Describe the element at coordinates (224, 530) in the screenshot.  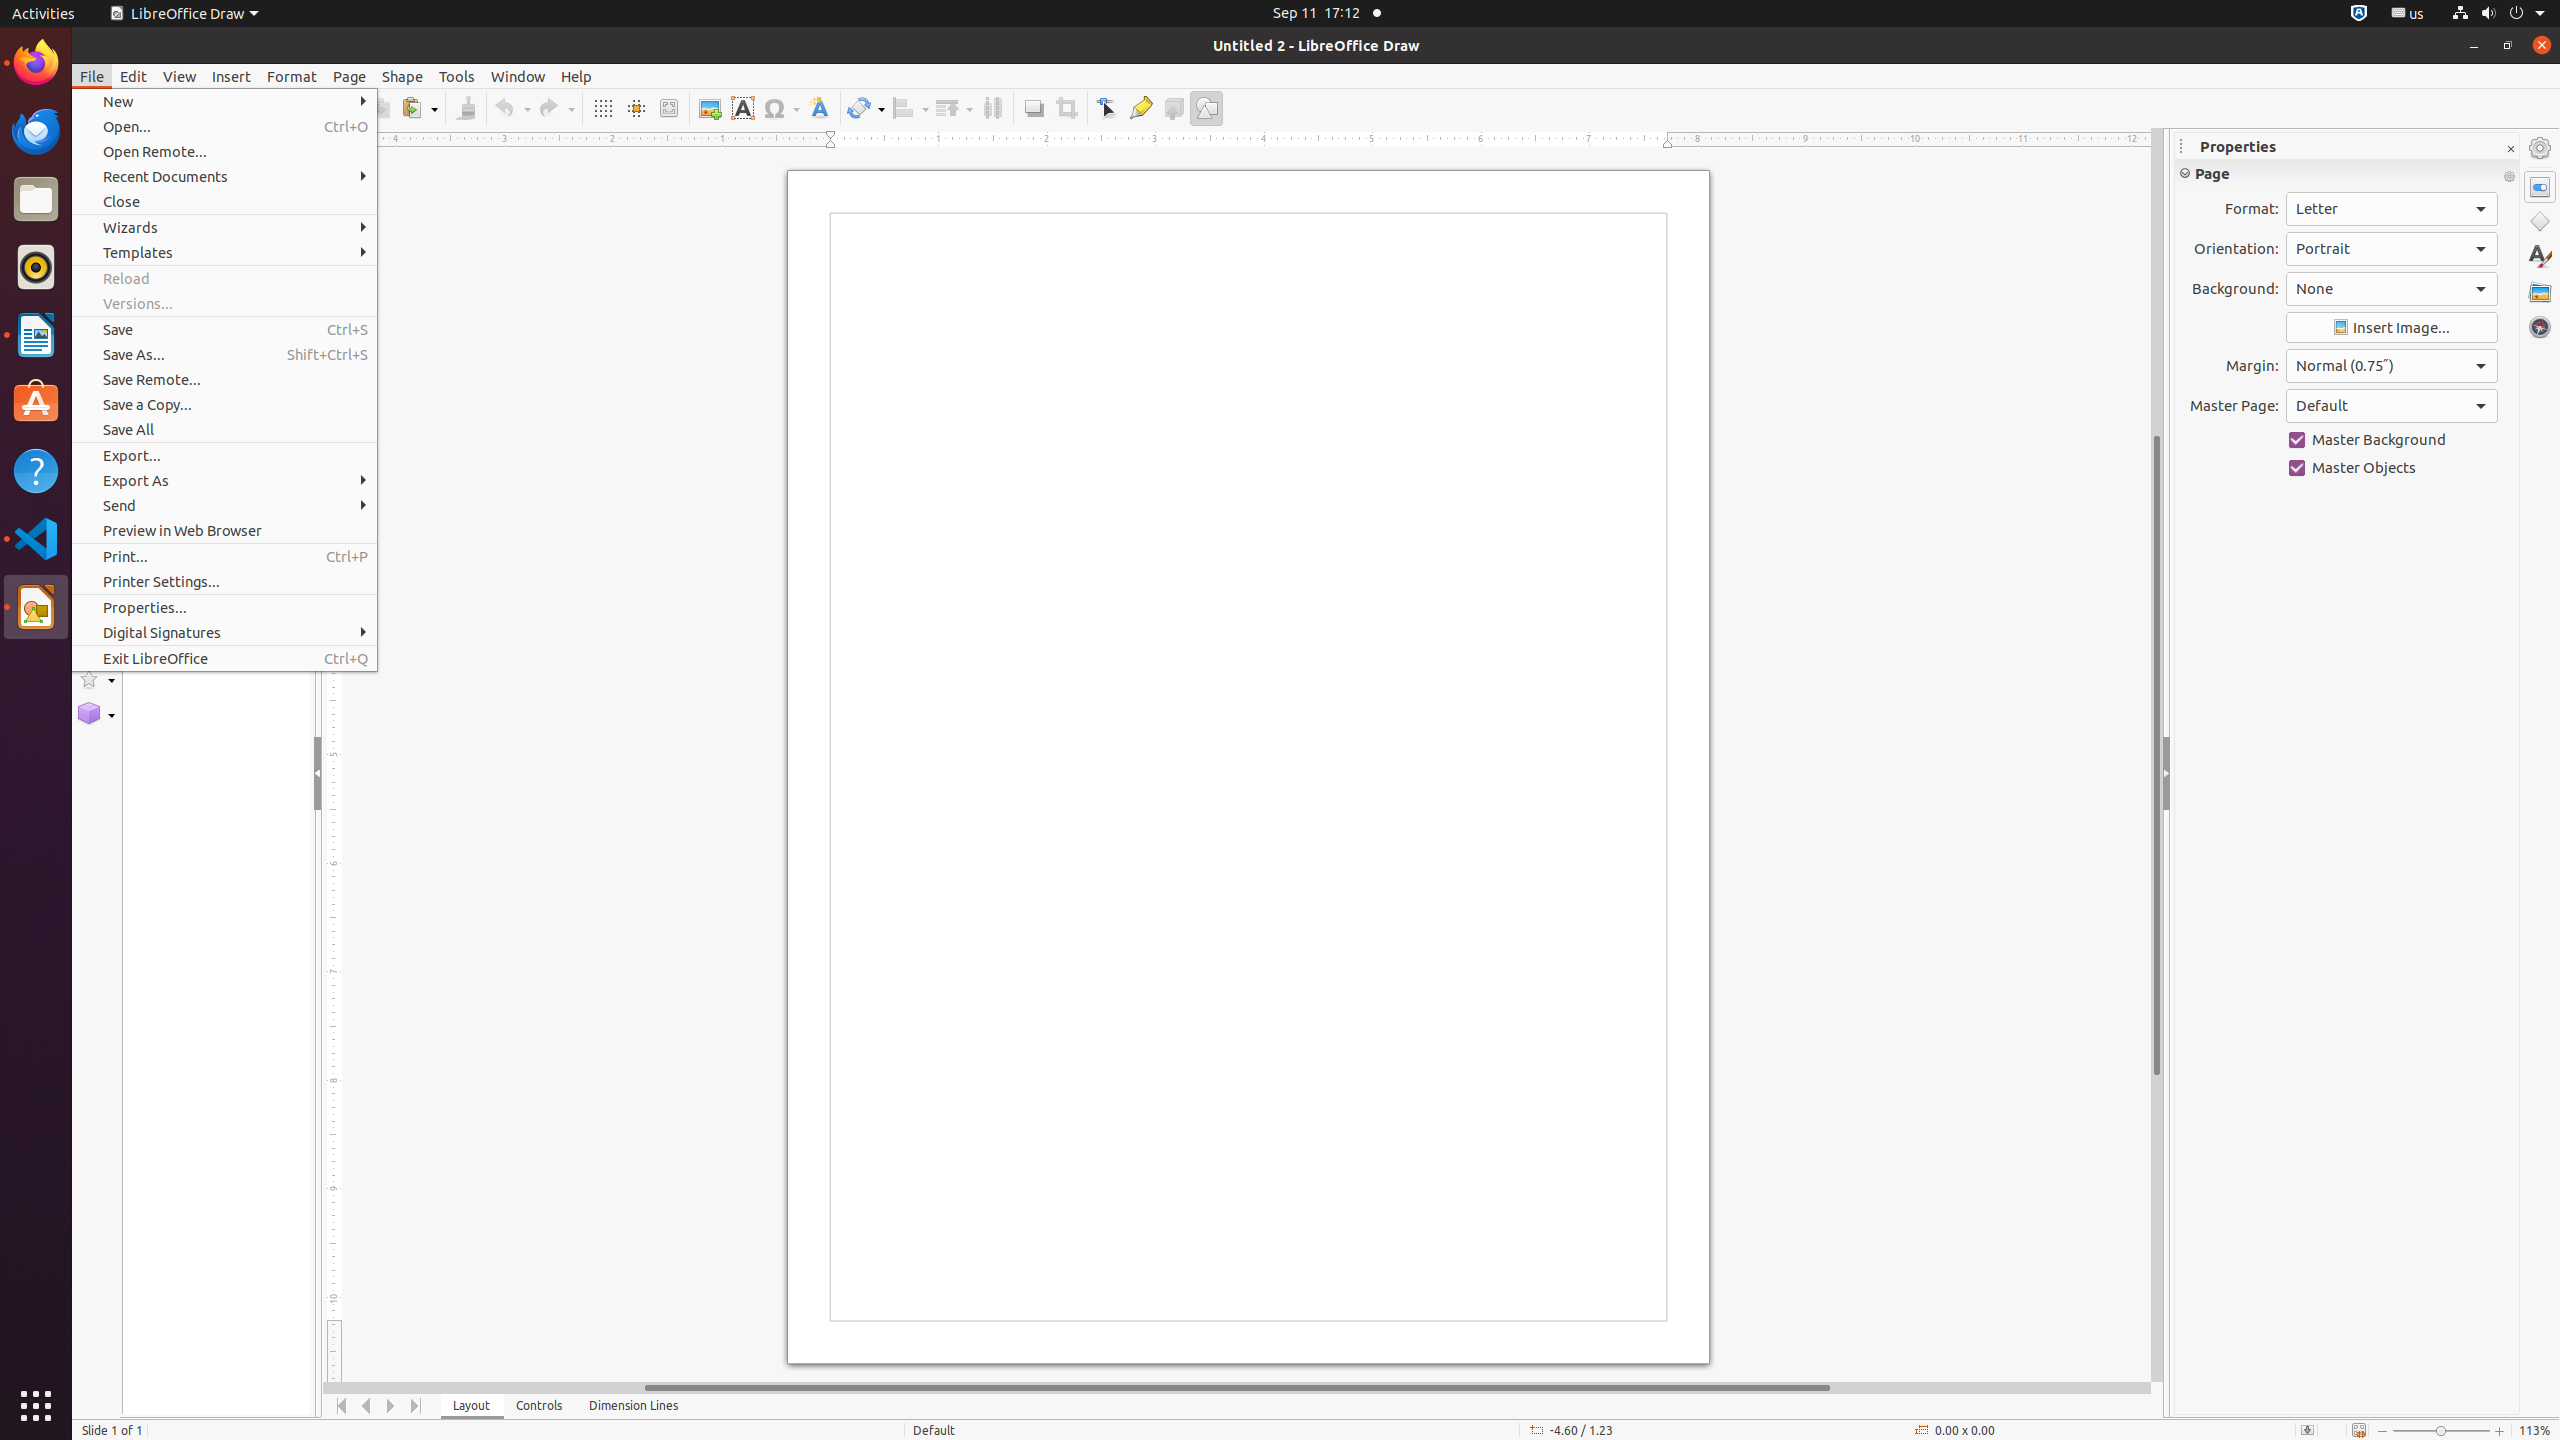
I see `Preview in Web Browser` at that location.